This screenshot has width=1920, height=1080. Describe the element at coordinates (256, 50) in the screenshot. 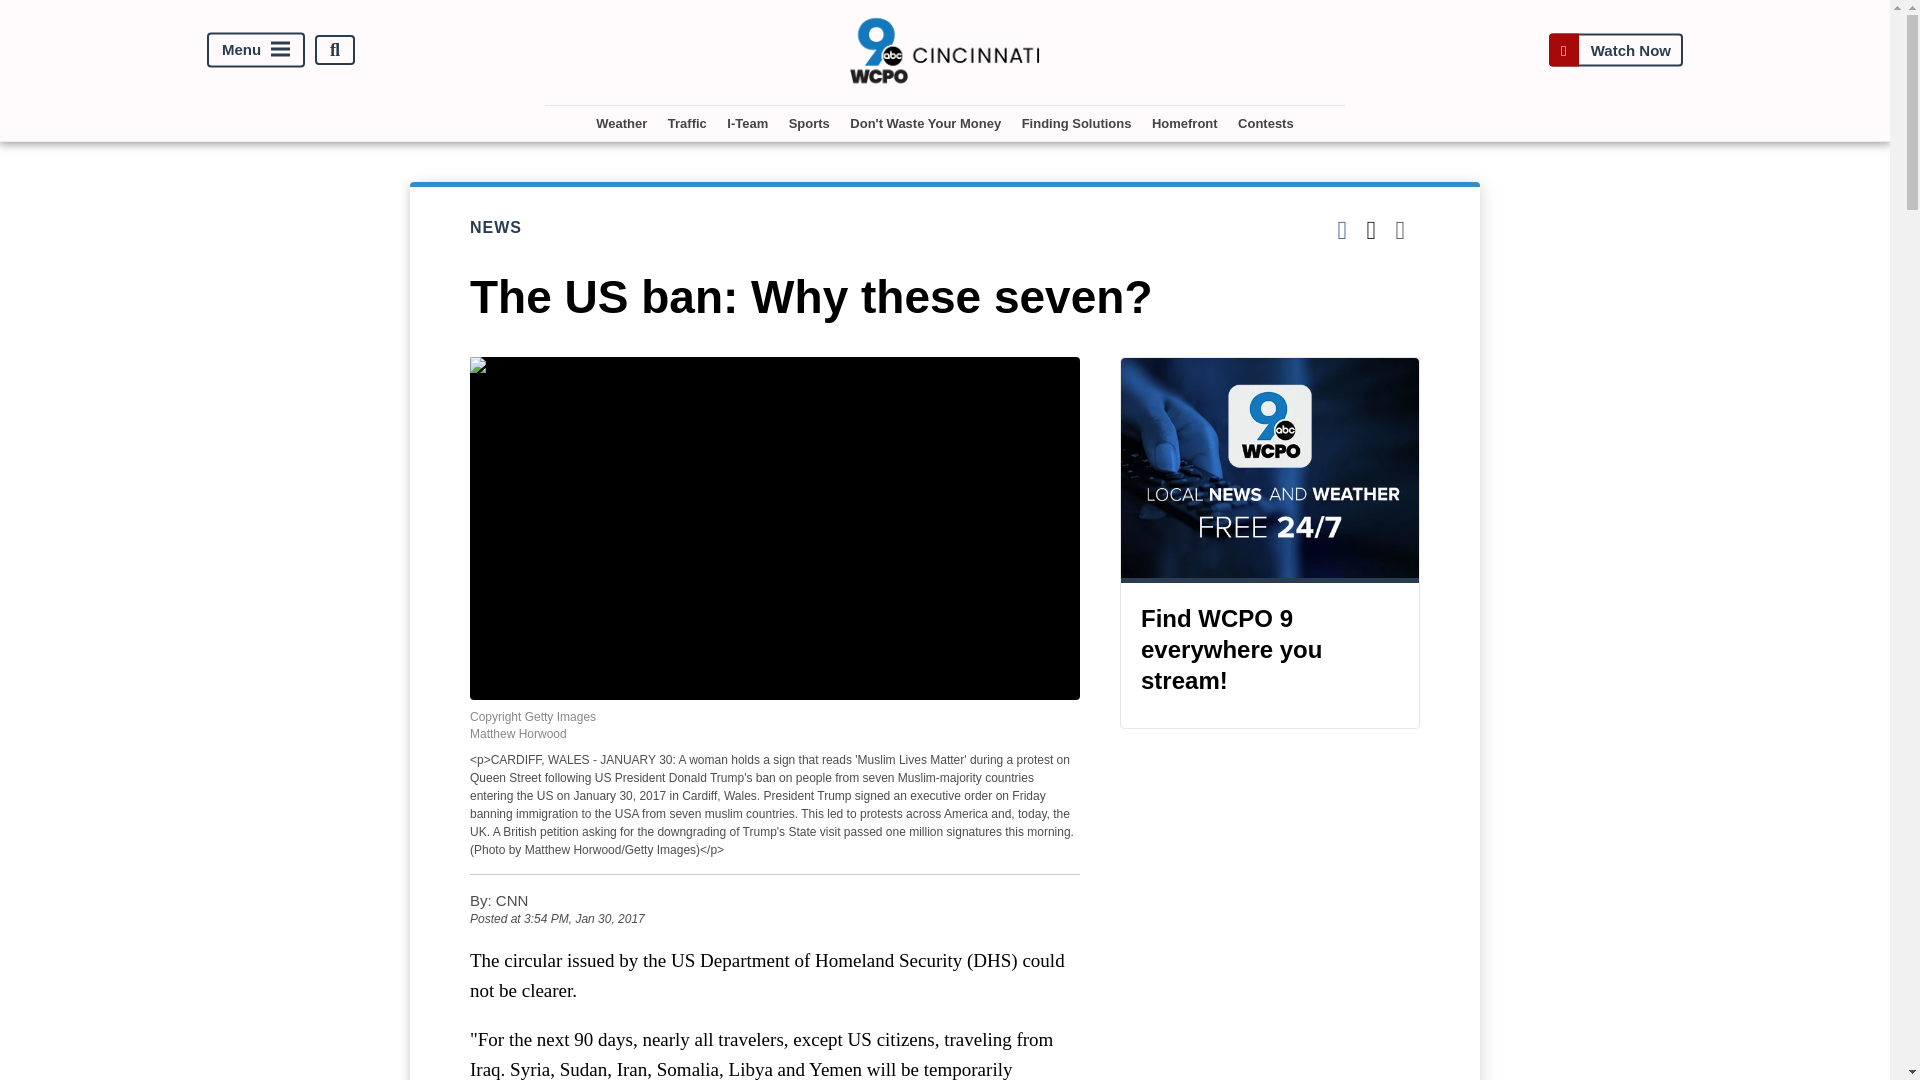

I see `Menu` at that location.